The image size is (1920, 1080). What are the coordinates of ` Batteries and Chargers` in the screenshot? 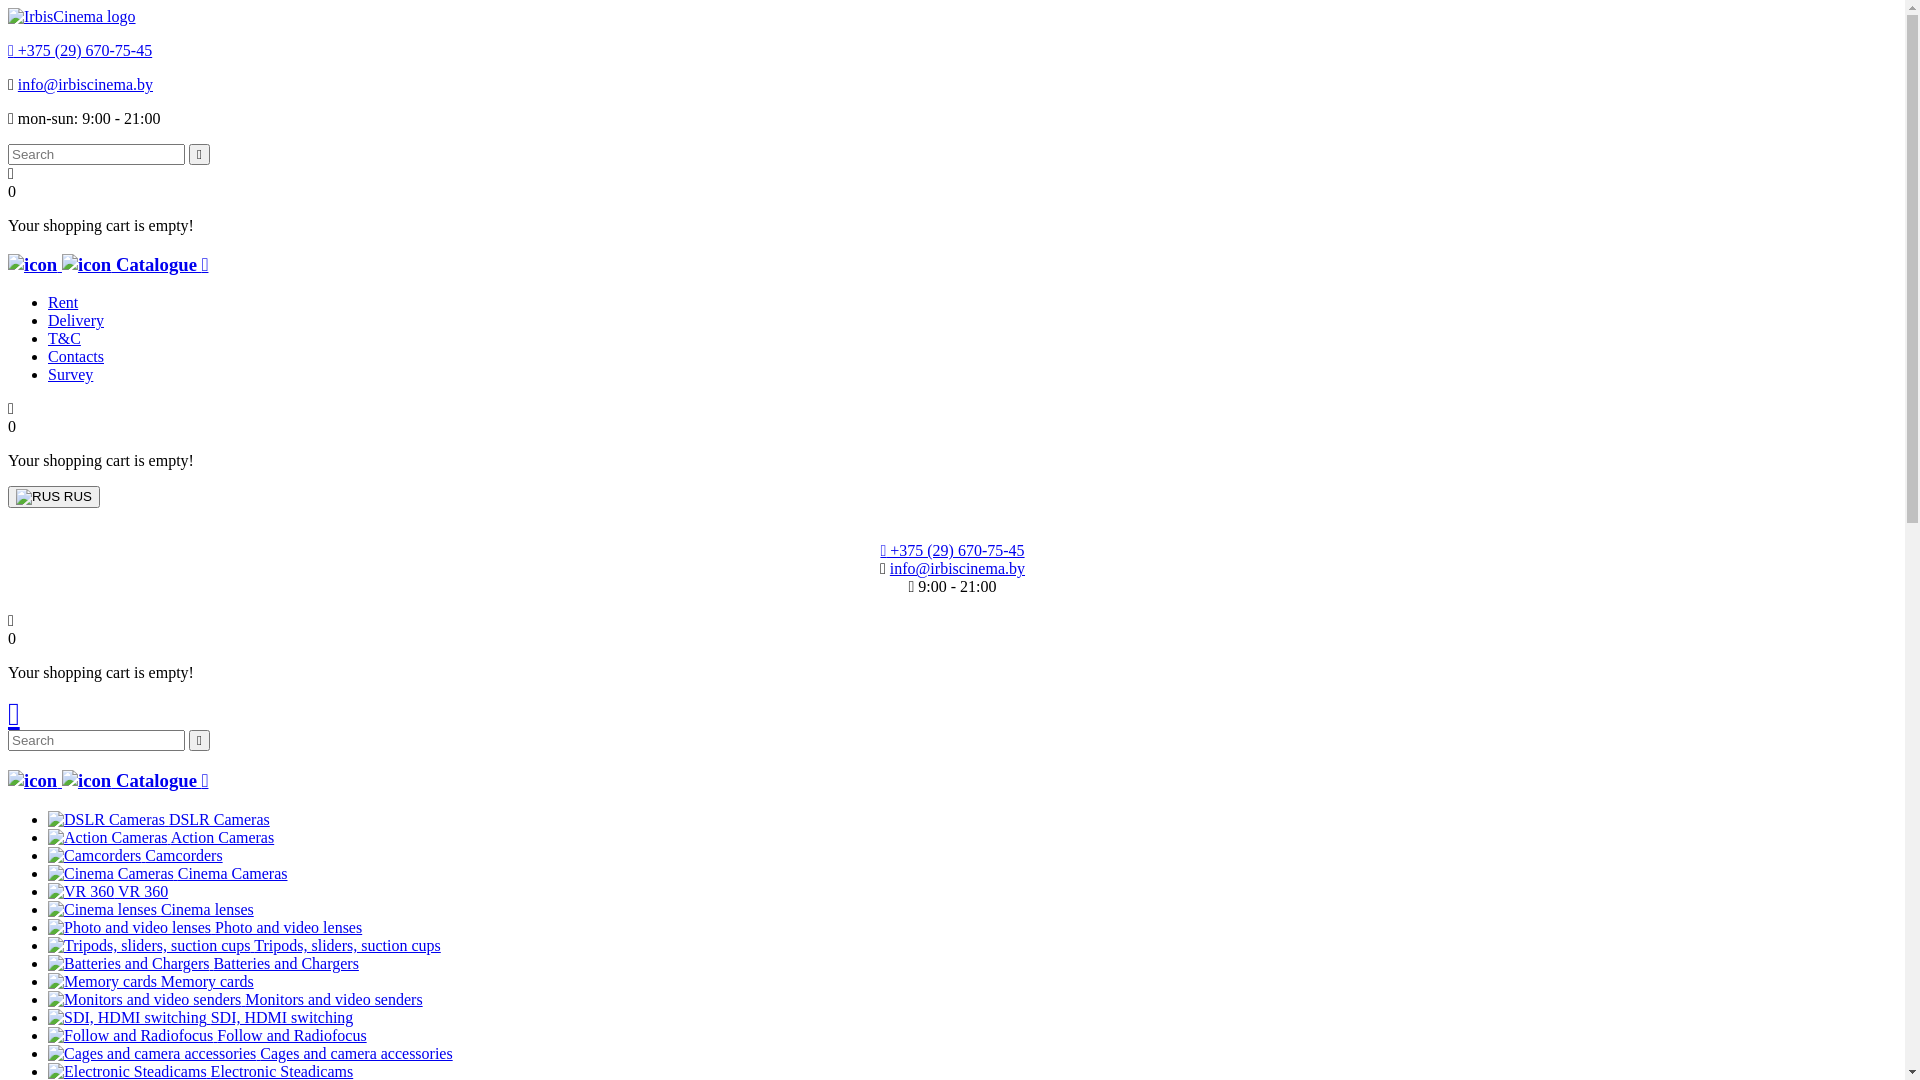 It's located at (128, 964).